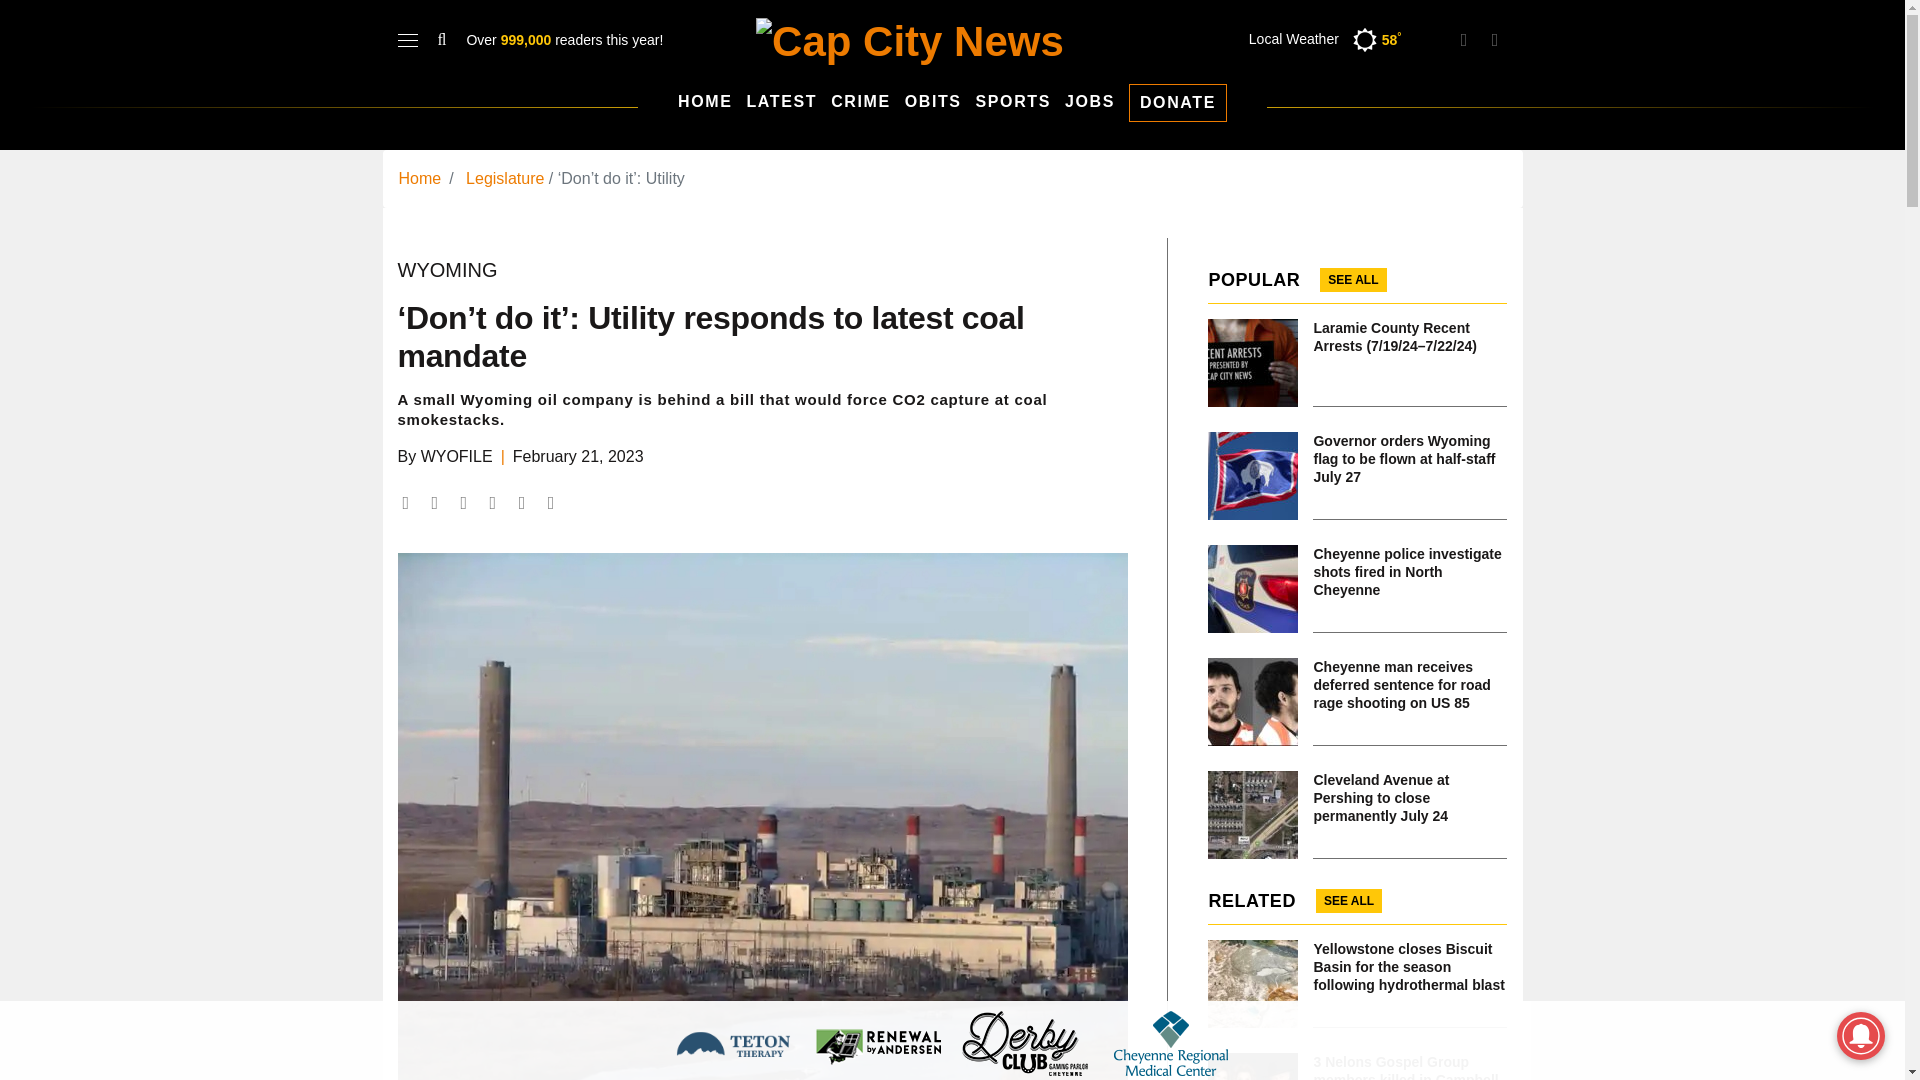  Describe the element at coordinates (704, 102) in the screenshot. I see `Home` at that location.